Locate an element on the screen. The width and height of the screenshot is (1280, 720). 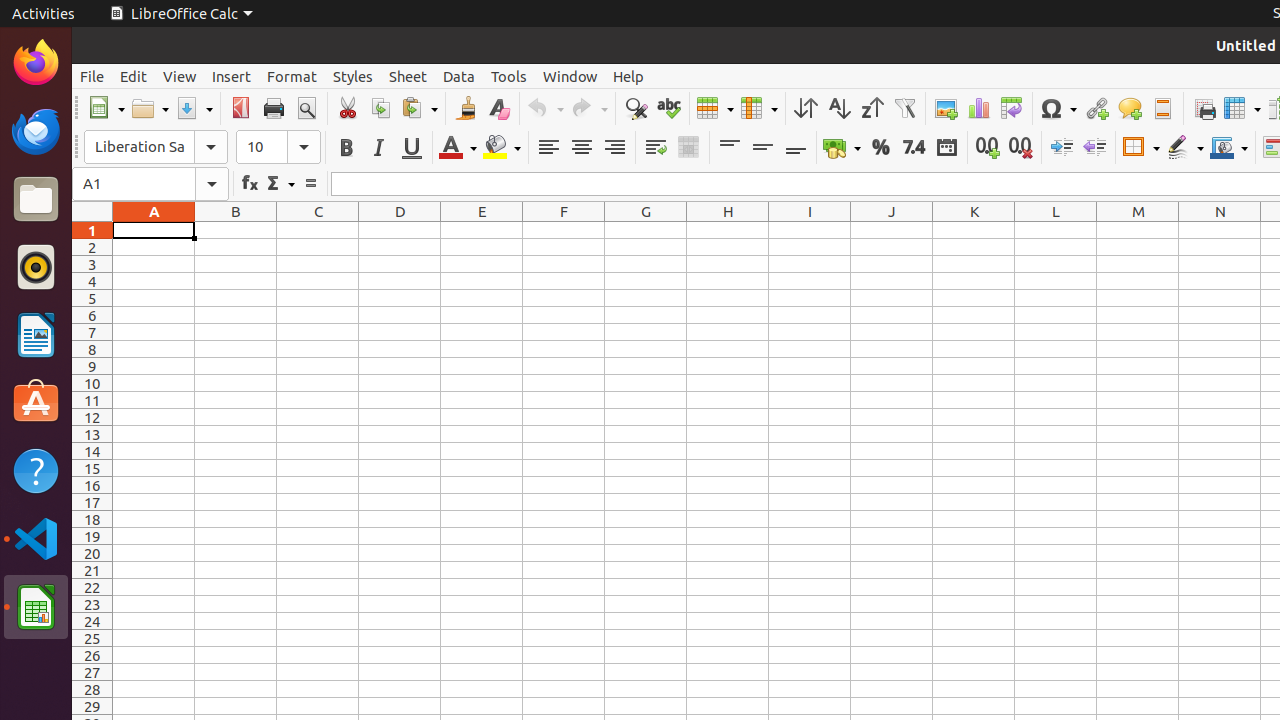
C1 is located at coordinates (318, 230).